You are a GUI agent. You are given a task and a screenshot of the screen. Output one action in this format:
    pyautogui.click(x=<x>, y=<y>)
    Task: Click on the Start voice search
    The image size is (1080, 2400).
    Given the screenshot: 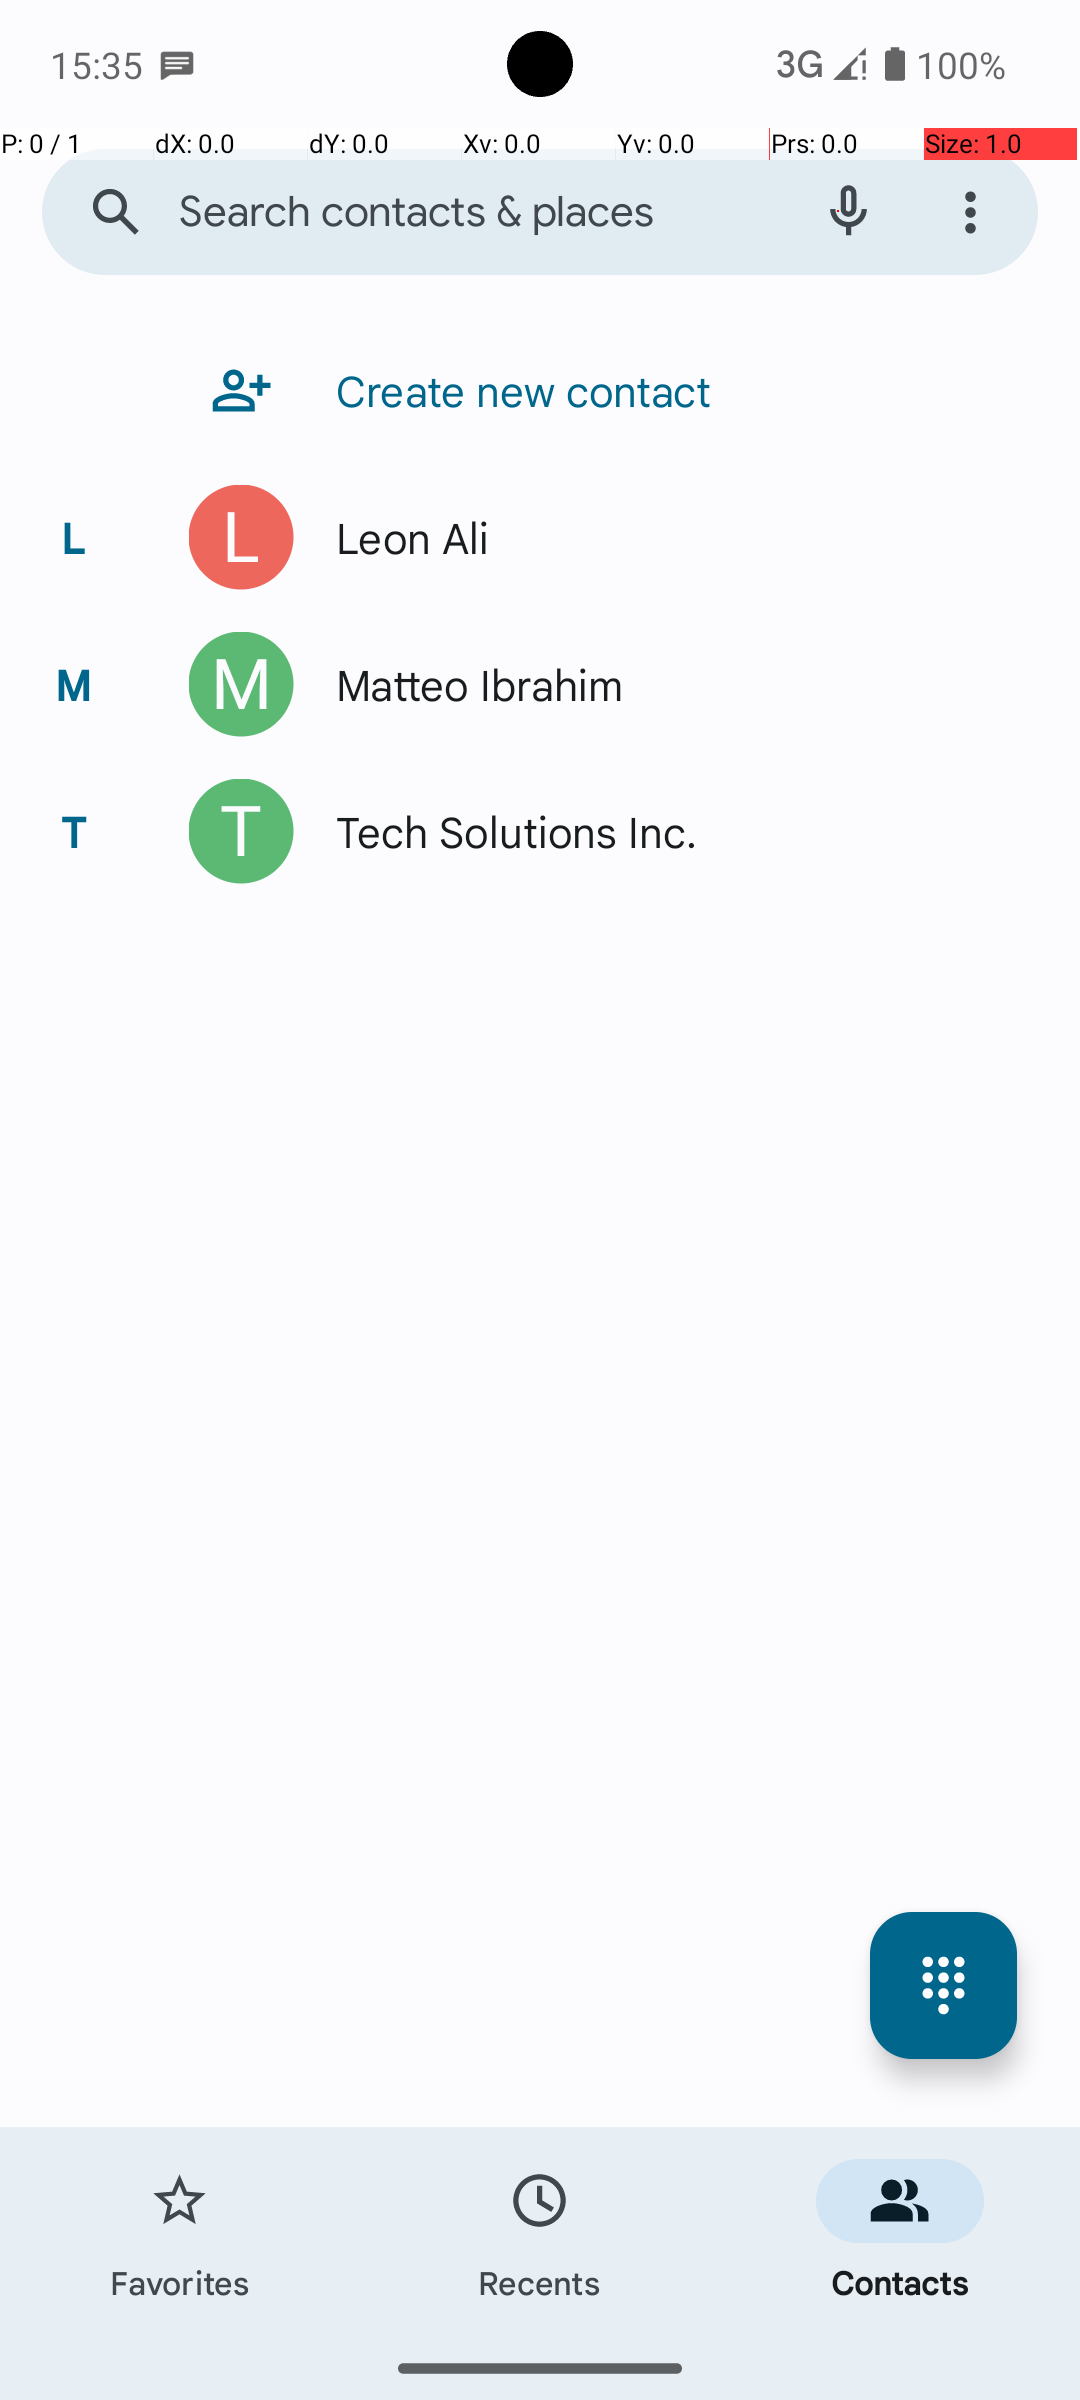 What is the action you would take?
    pyautogui.click(x=848, y=212)
    